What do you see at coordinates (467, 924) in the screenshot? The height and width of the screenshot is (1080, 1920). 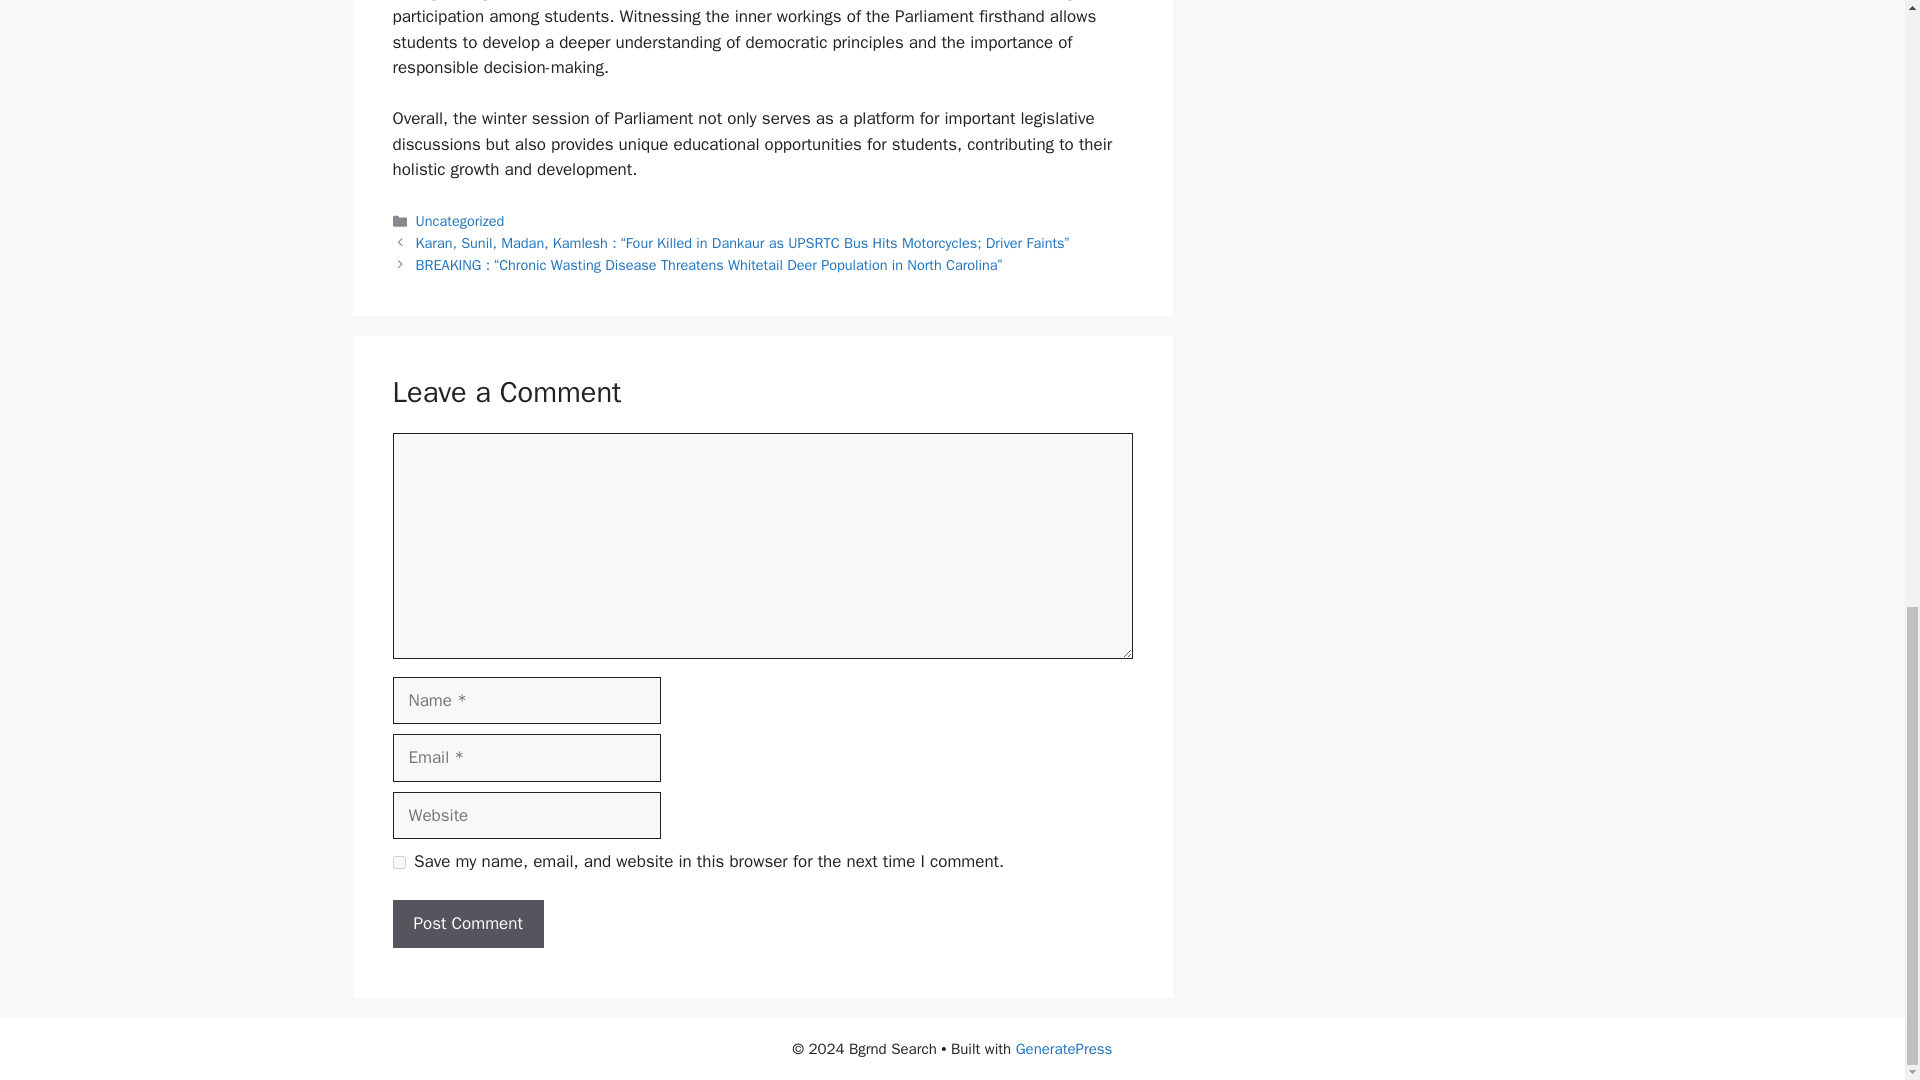 I see `Post Comment` at bounding box center [467, 924].